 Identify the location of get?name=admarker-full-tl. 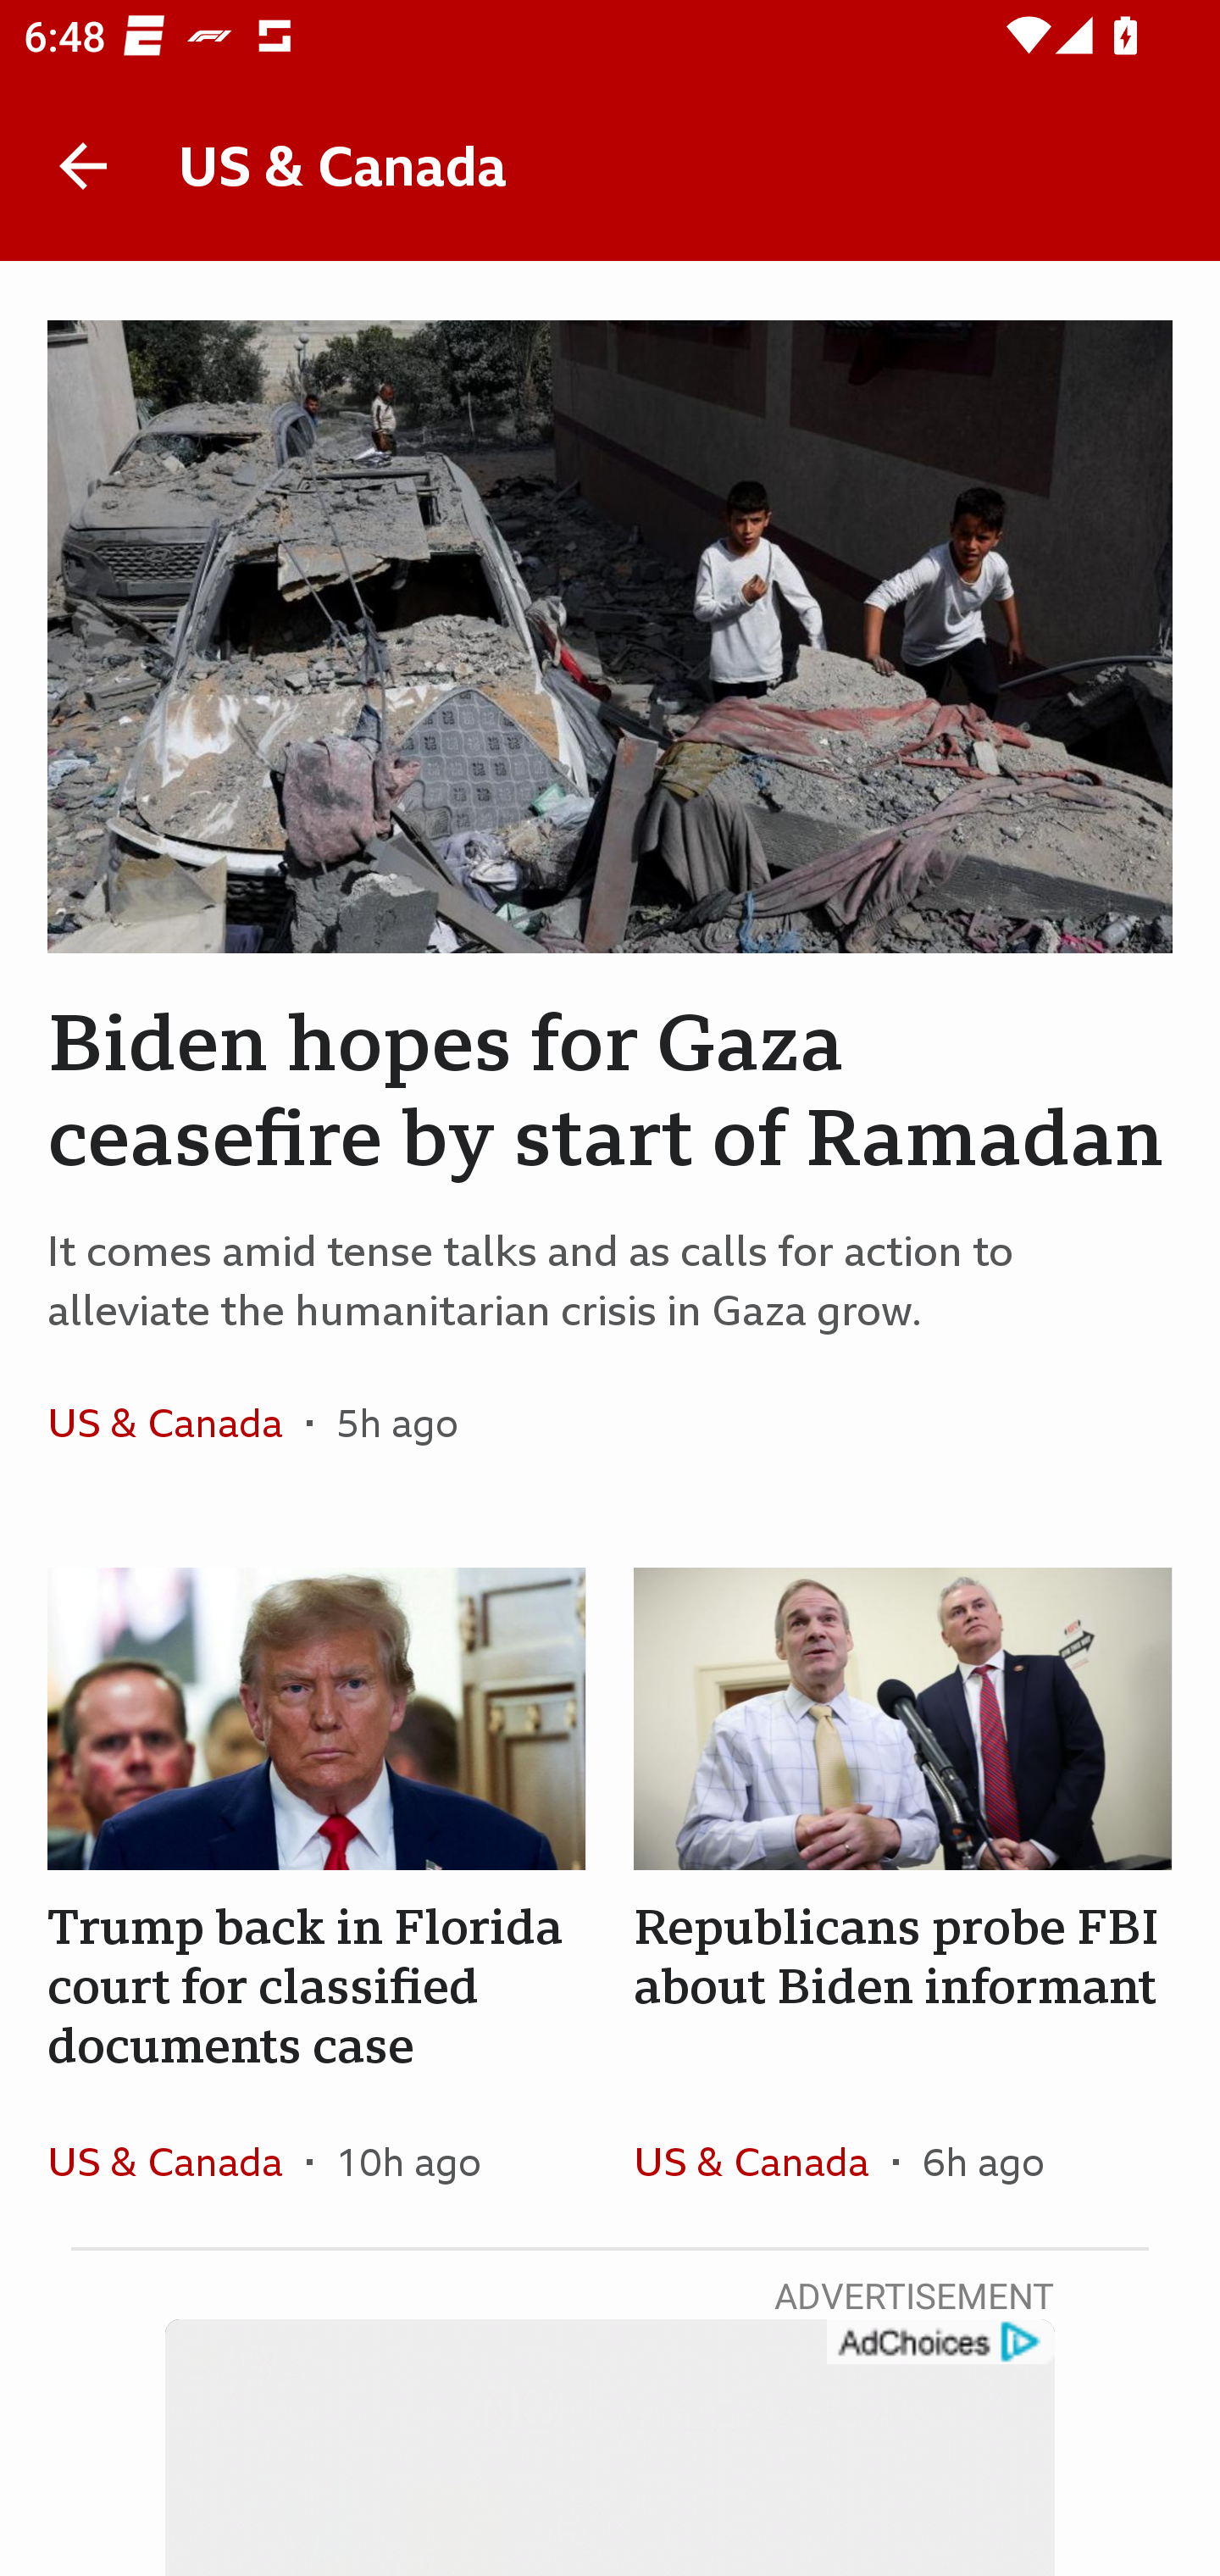
(939, 2342).